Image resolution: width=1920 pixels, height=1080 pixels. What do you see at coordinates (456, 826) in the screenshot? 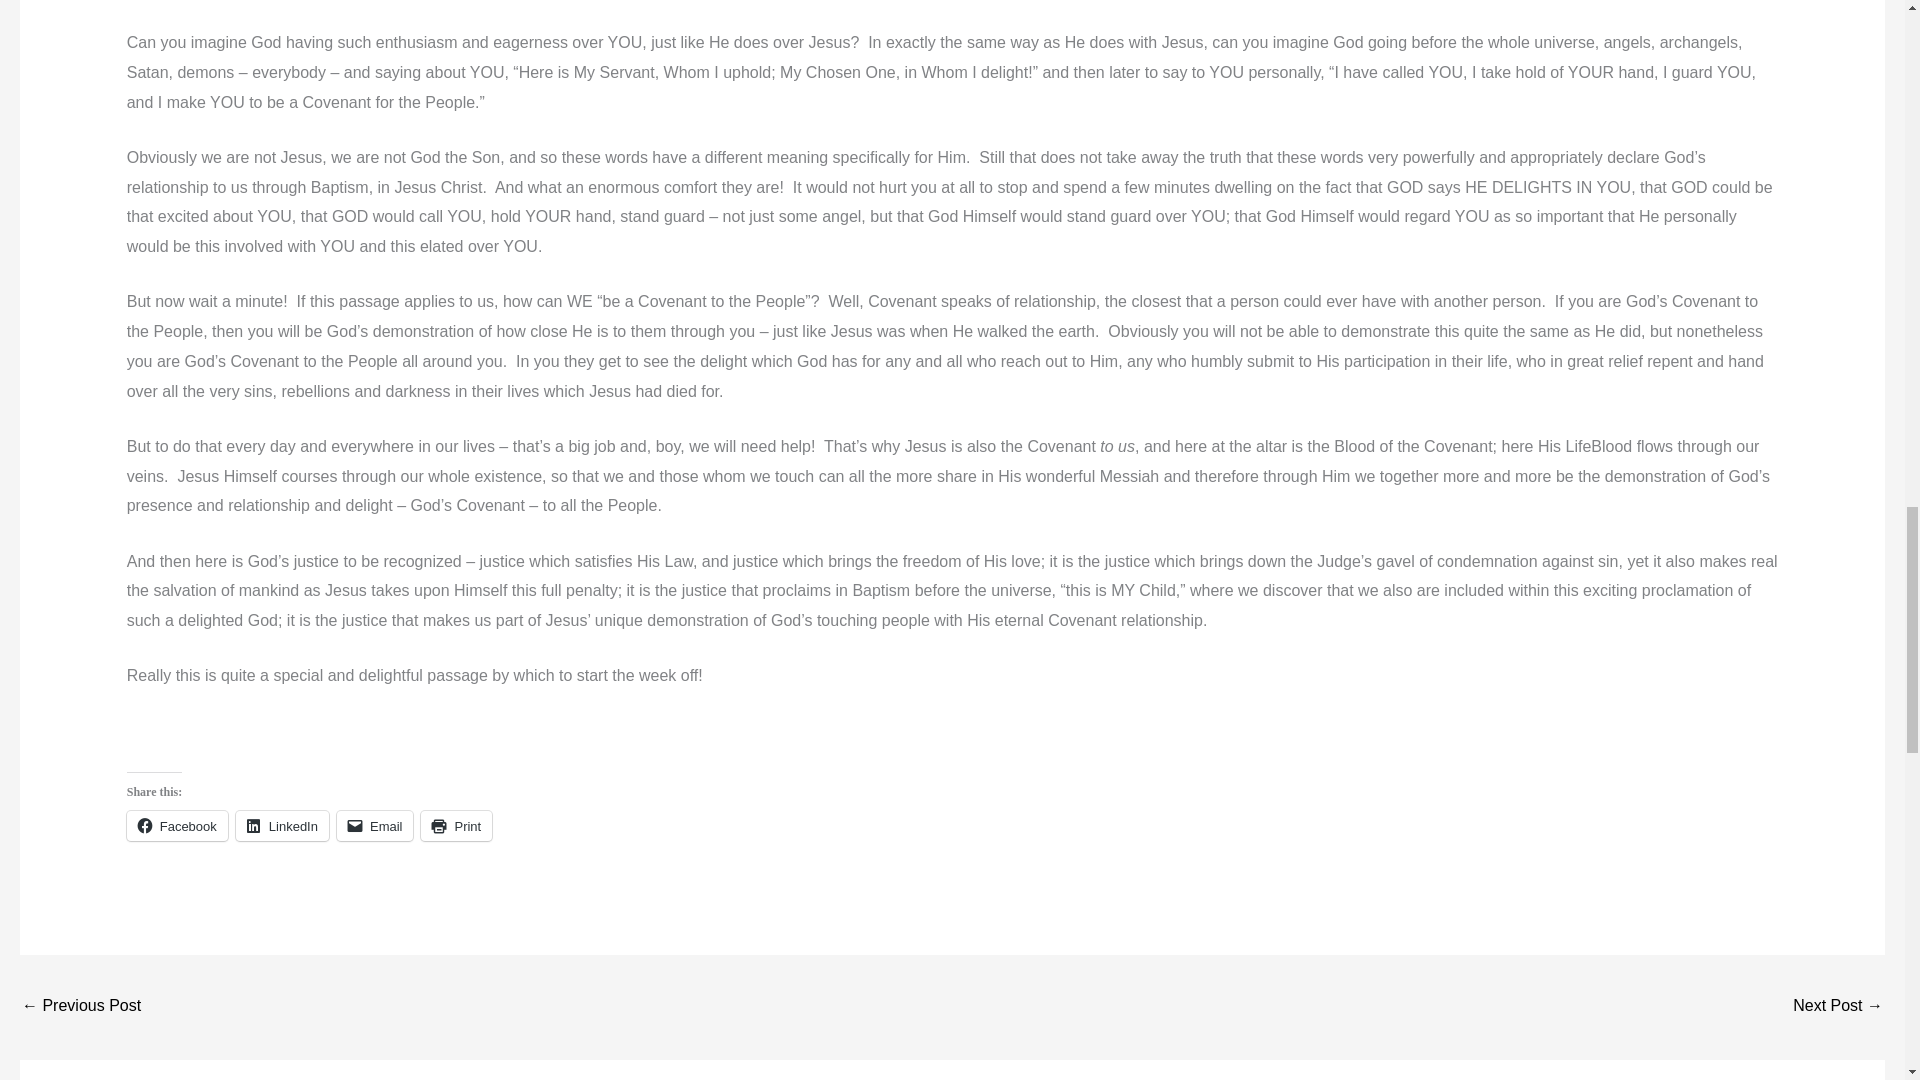
I see `Click to print` at bounding box center [456, 826].